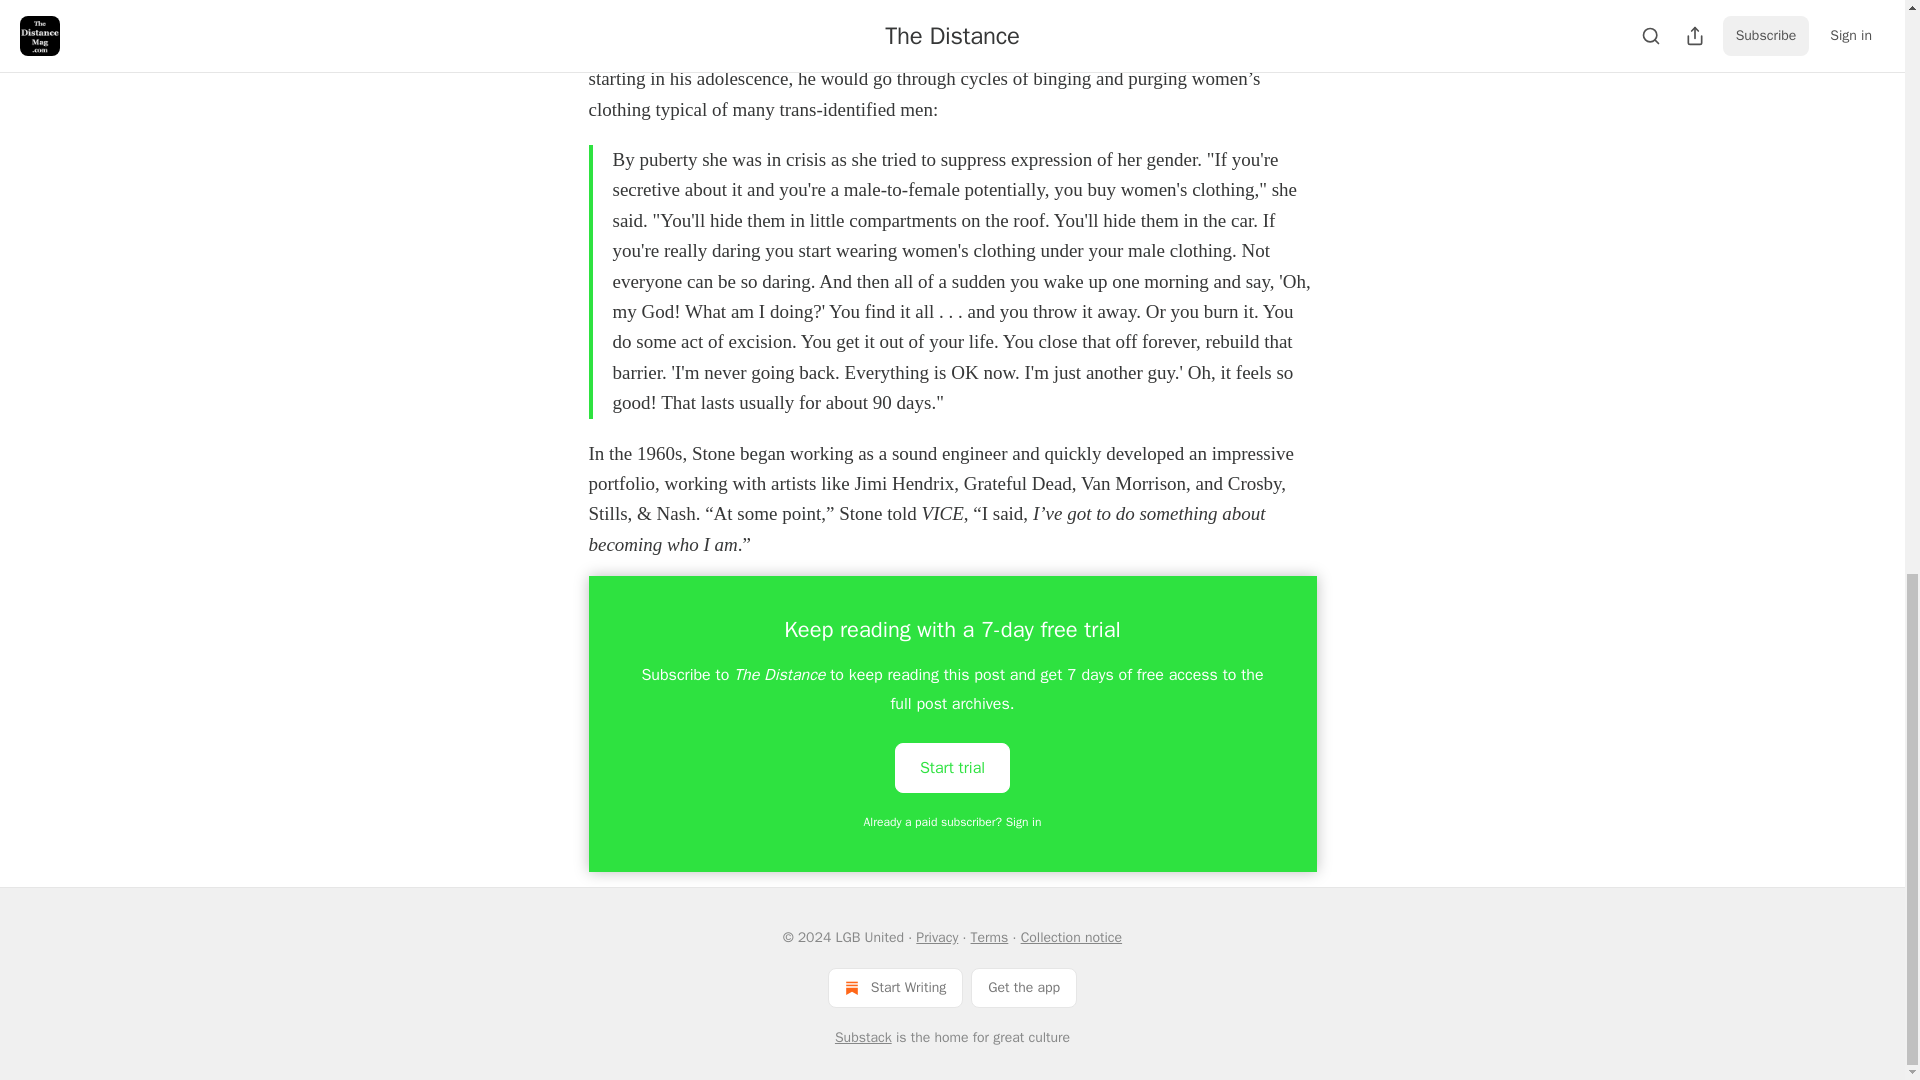  I want to click on Substack, so click(864, 1038).